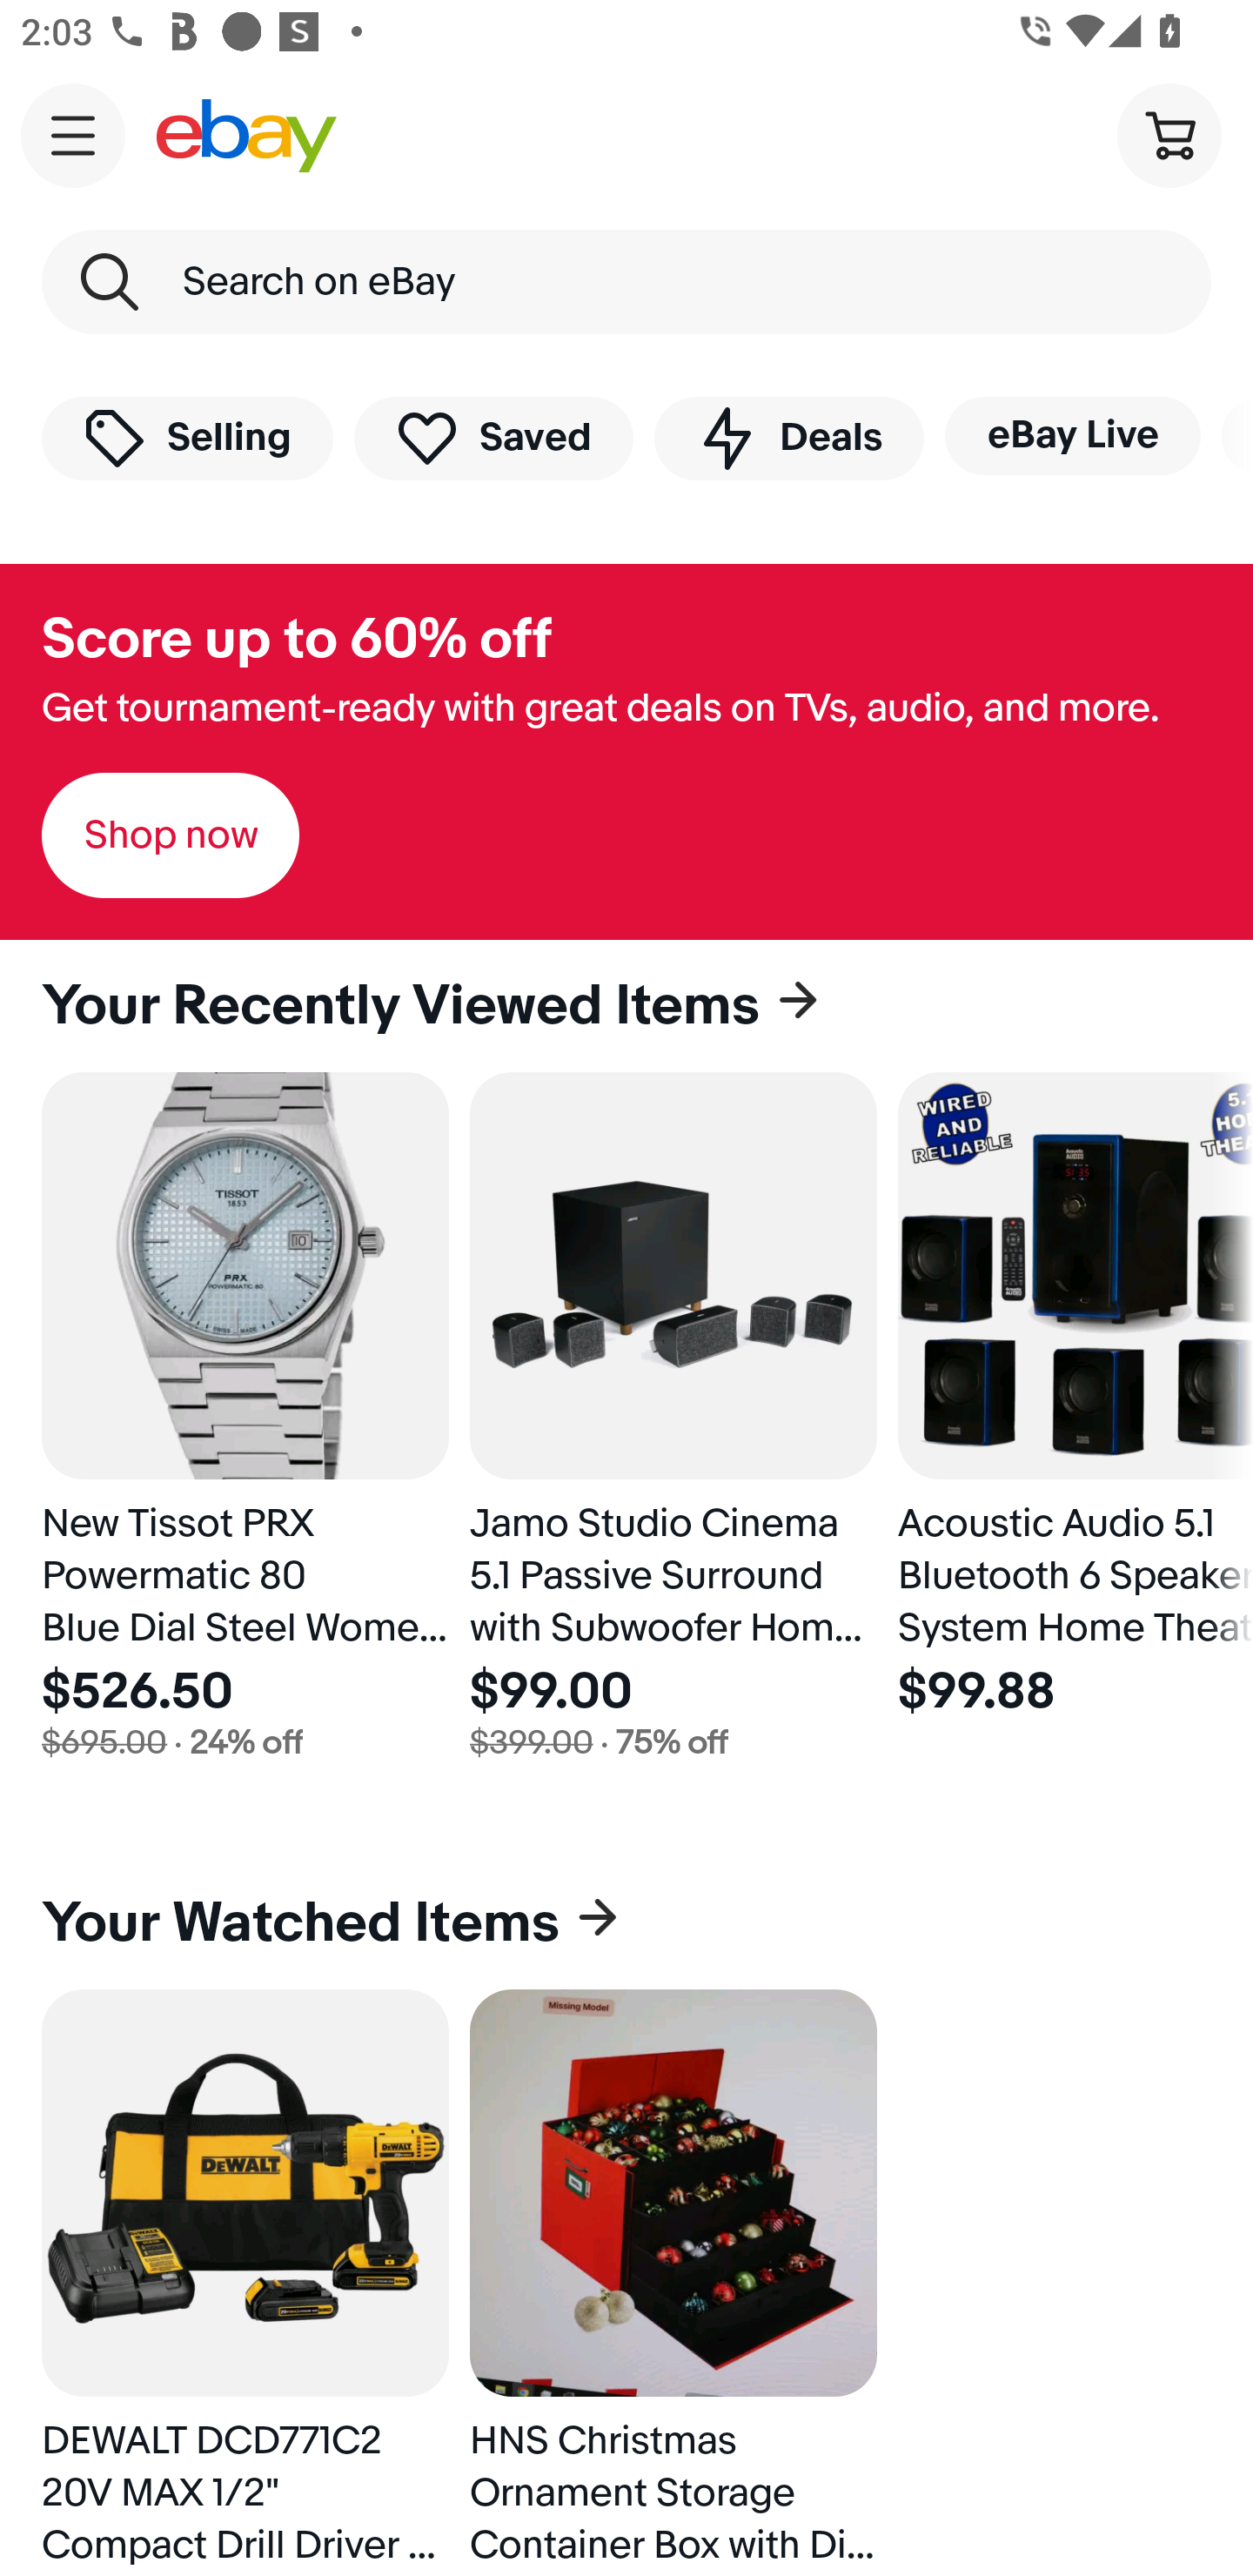 This screenshot has width=1253, height=2576. Describe the element at coordinates (626, 282) in the screenshot. I see `Search on eBay Search Keyword Search on eBay` at that location.